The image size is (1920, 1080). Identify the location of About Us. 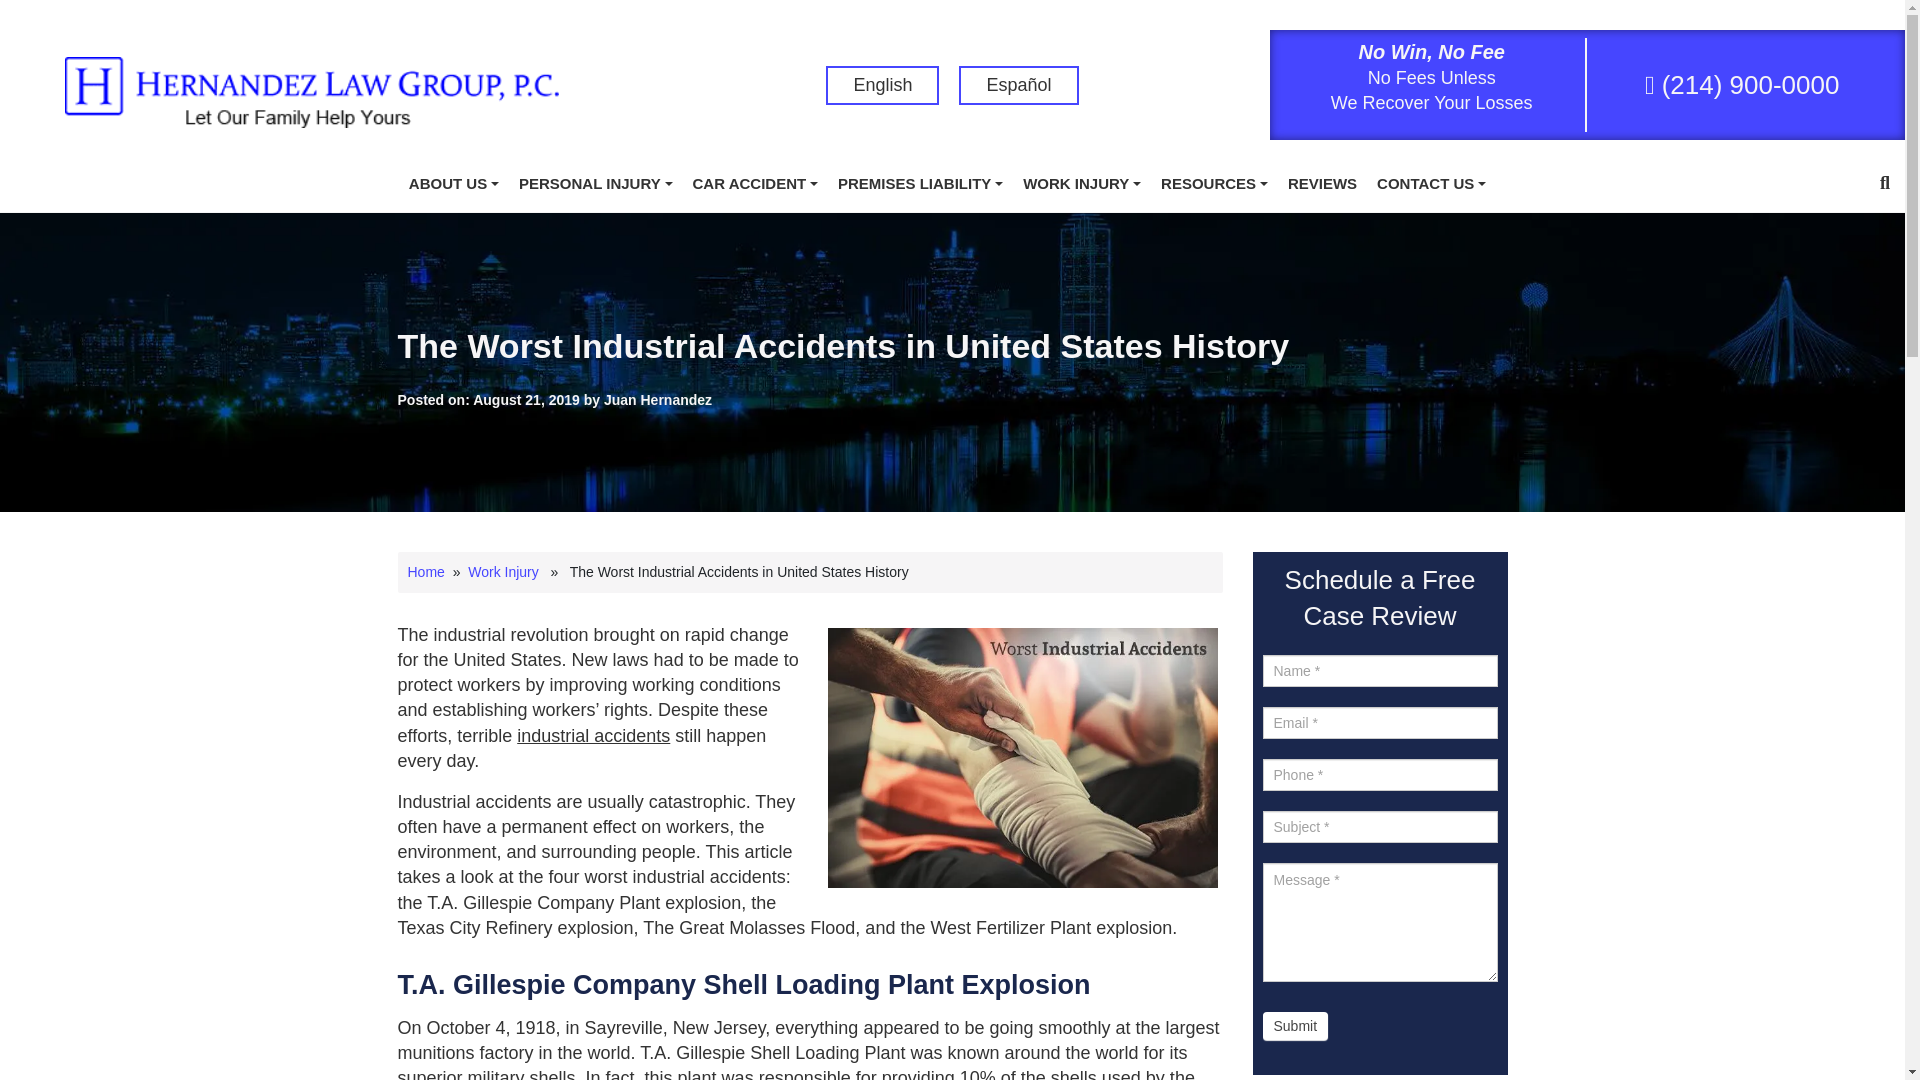
(454, 184).